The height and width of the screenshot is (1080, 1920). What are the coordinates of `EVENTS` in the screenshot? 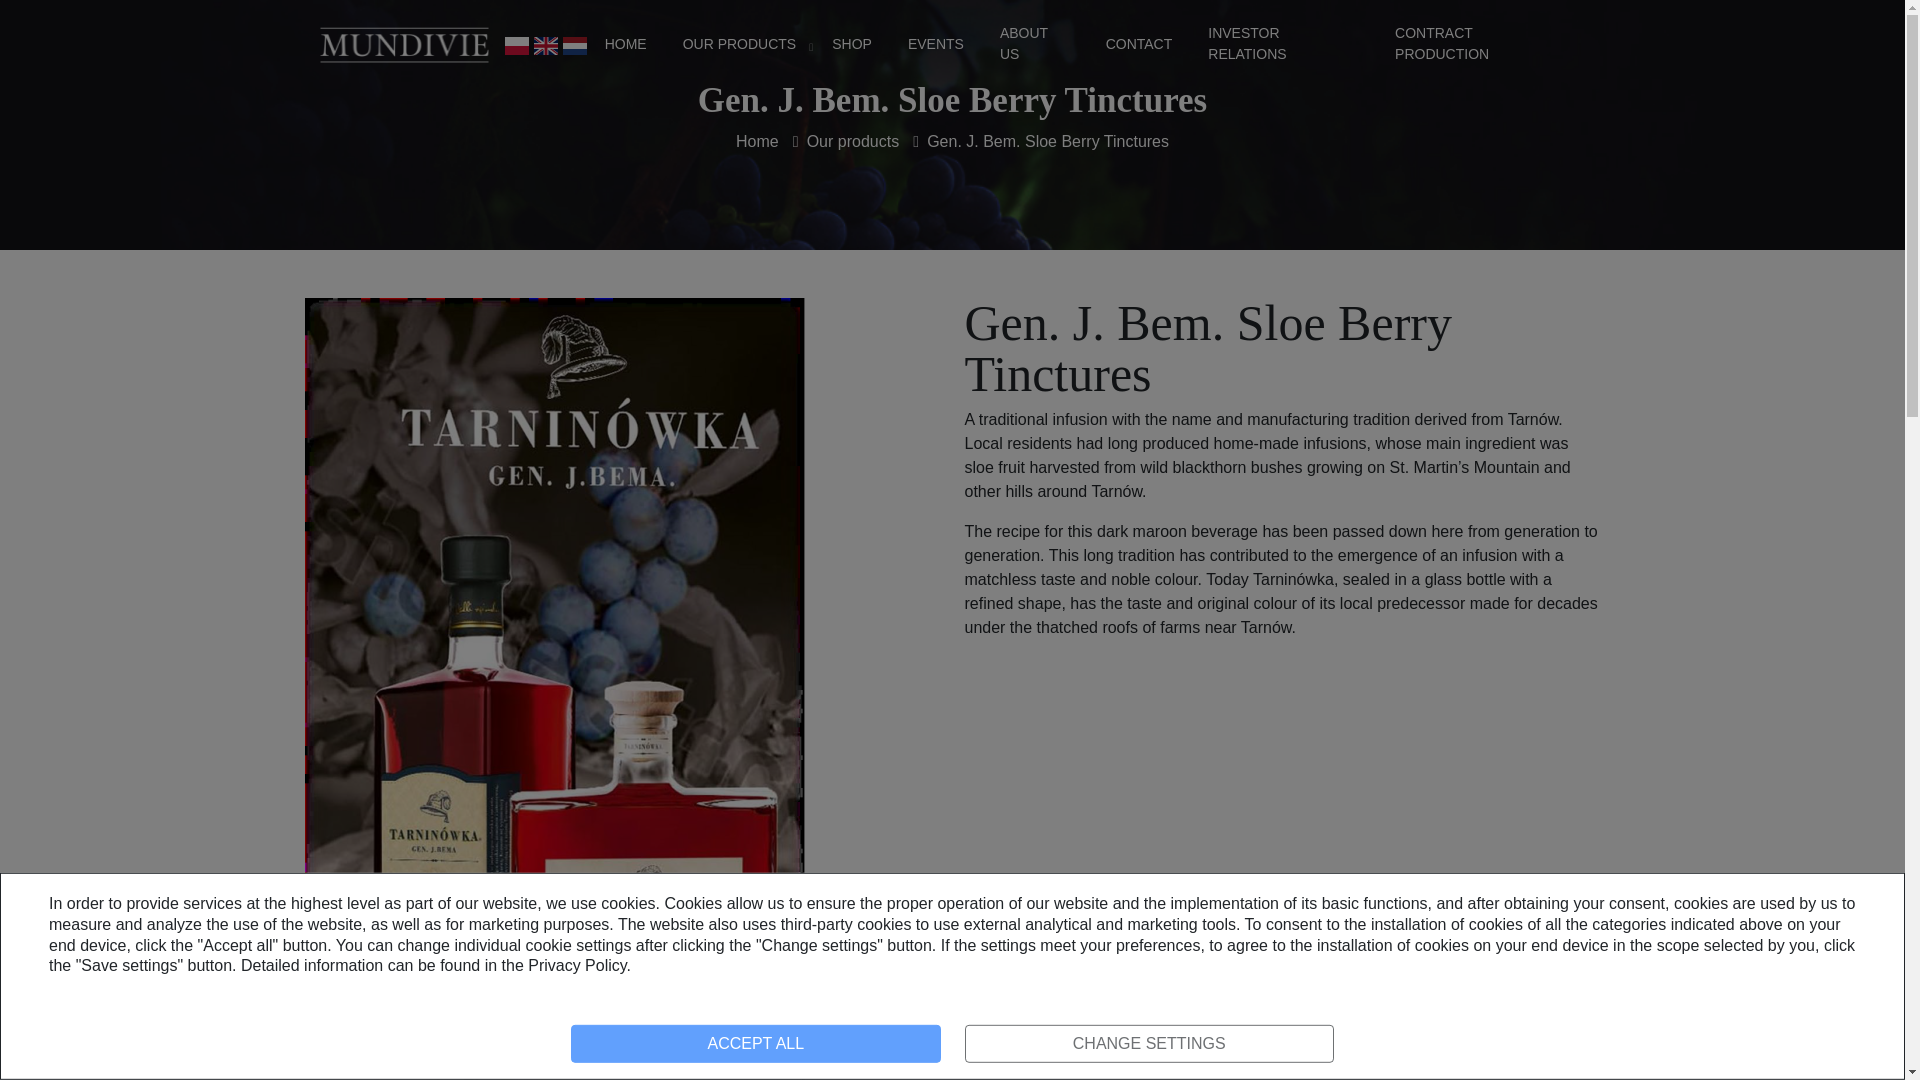 It's located at (936, 44).